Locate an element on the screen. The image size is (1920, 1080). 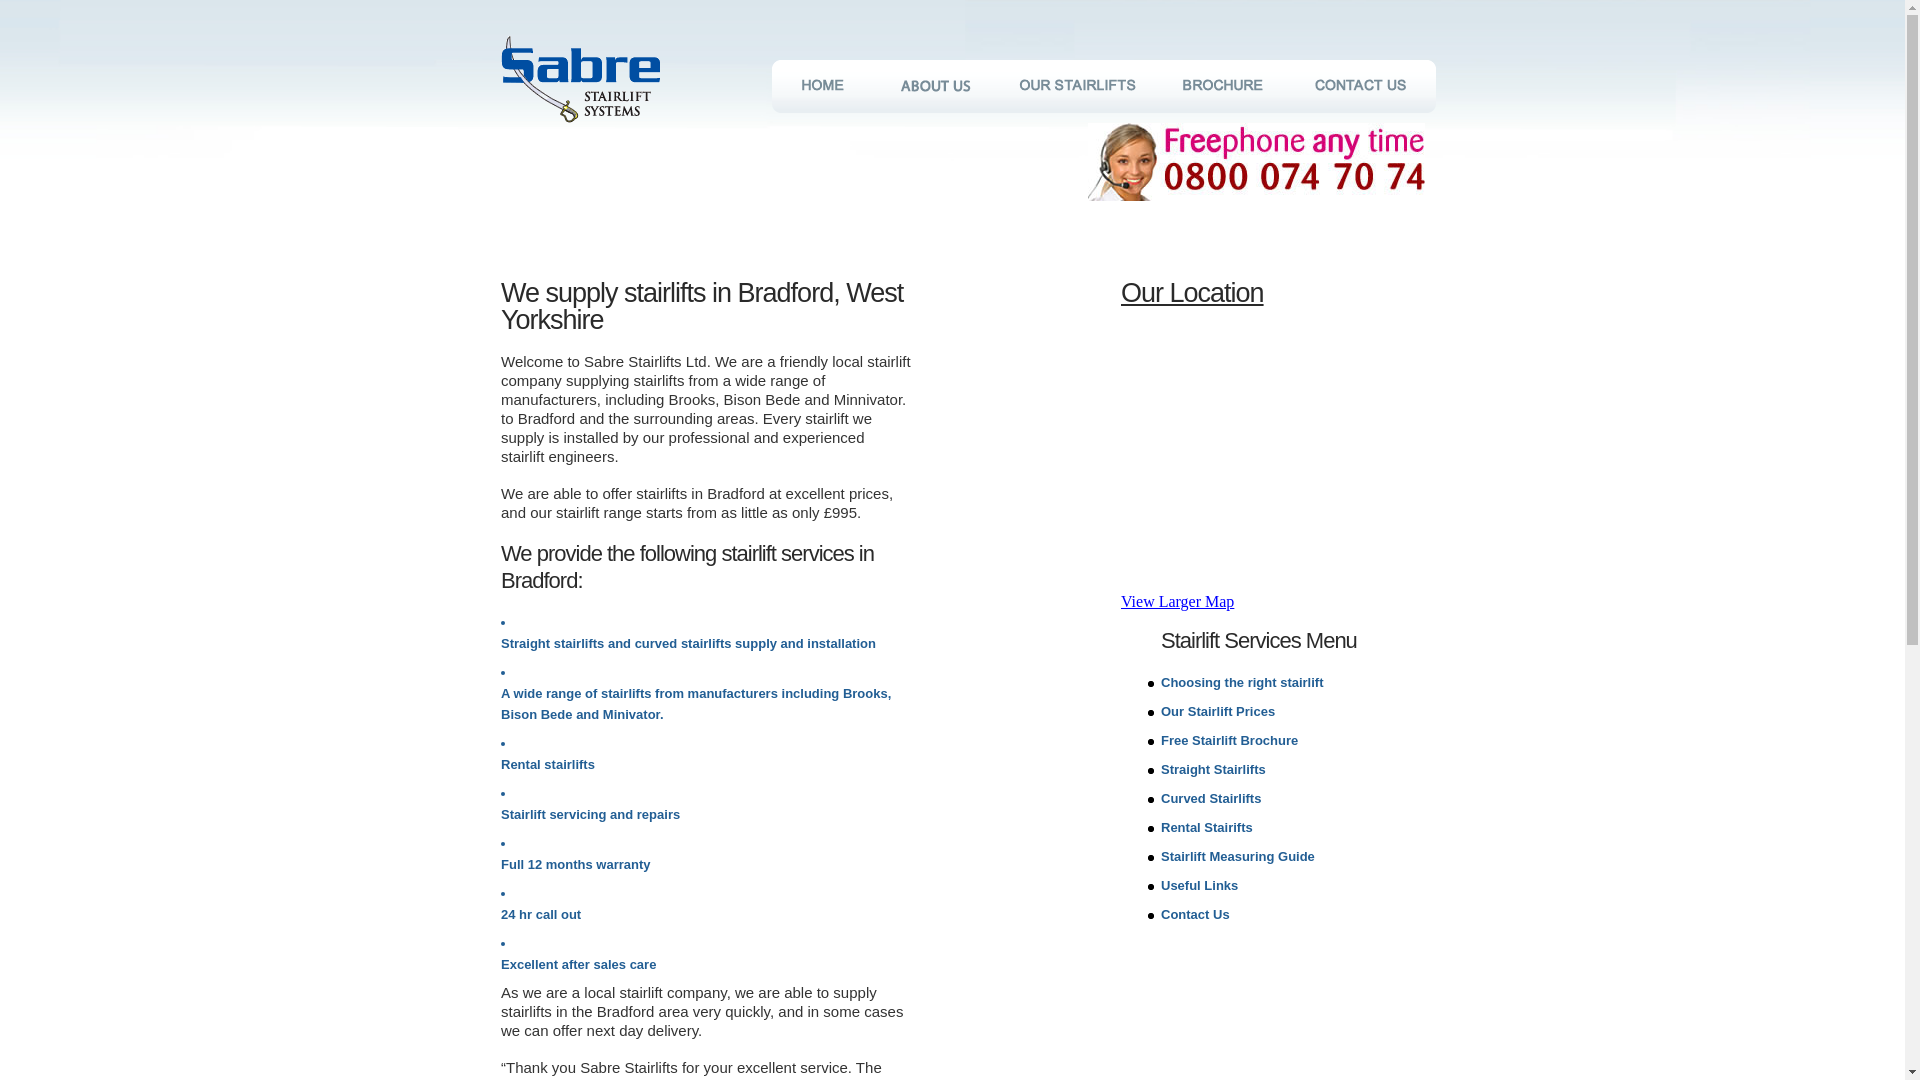
Bison Bede is located at coordinates (536, 714).